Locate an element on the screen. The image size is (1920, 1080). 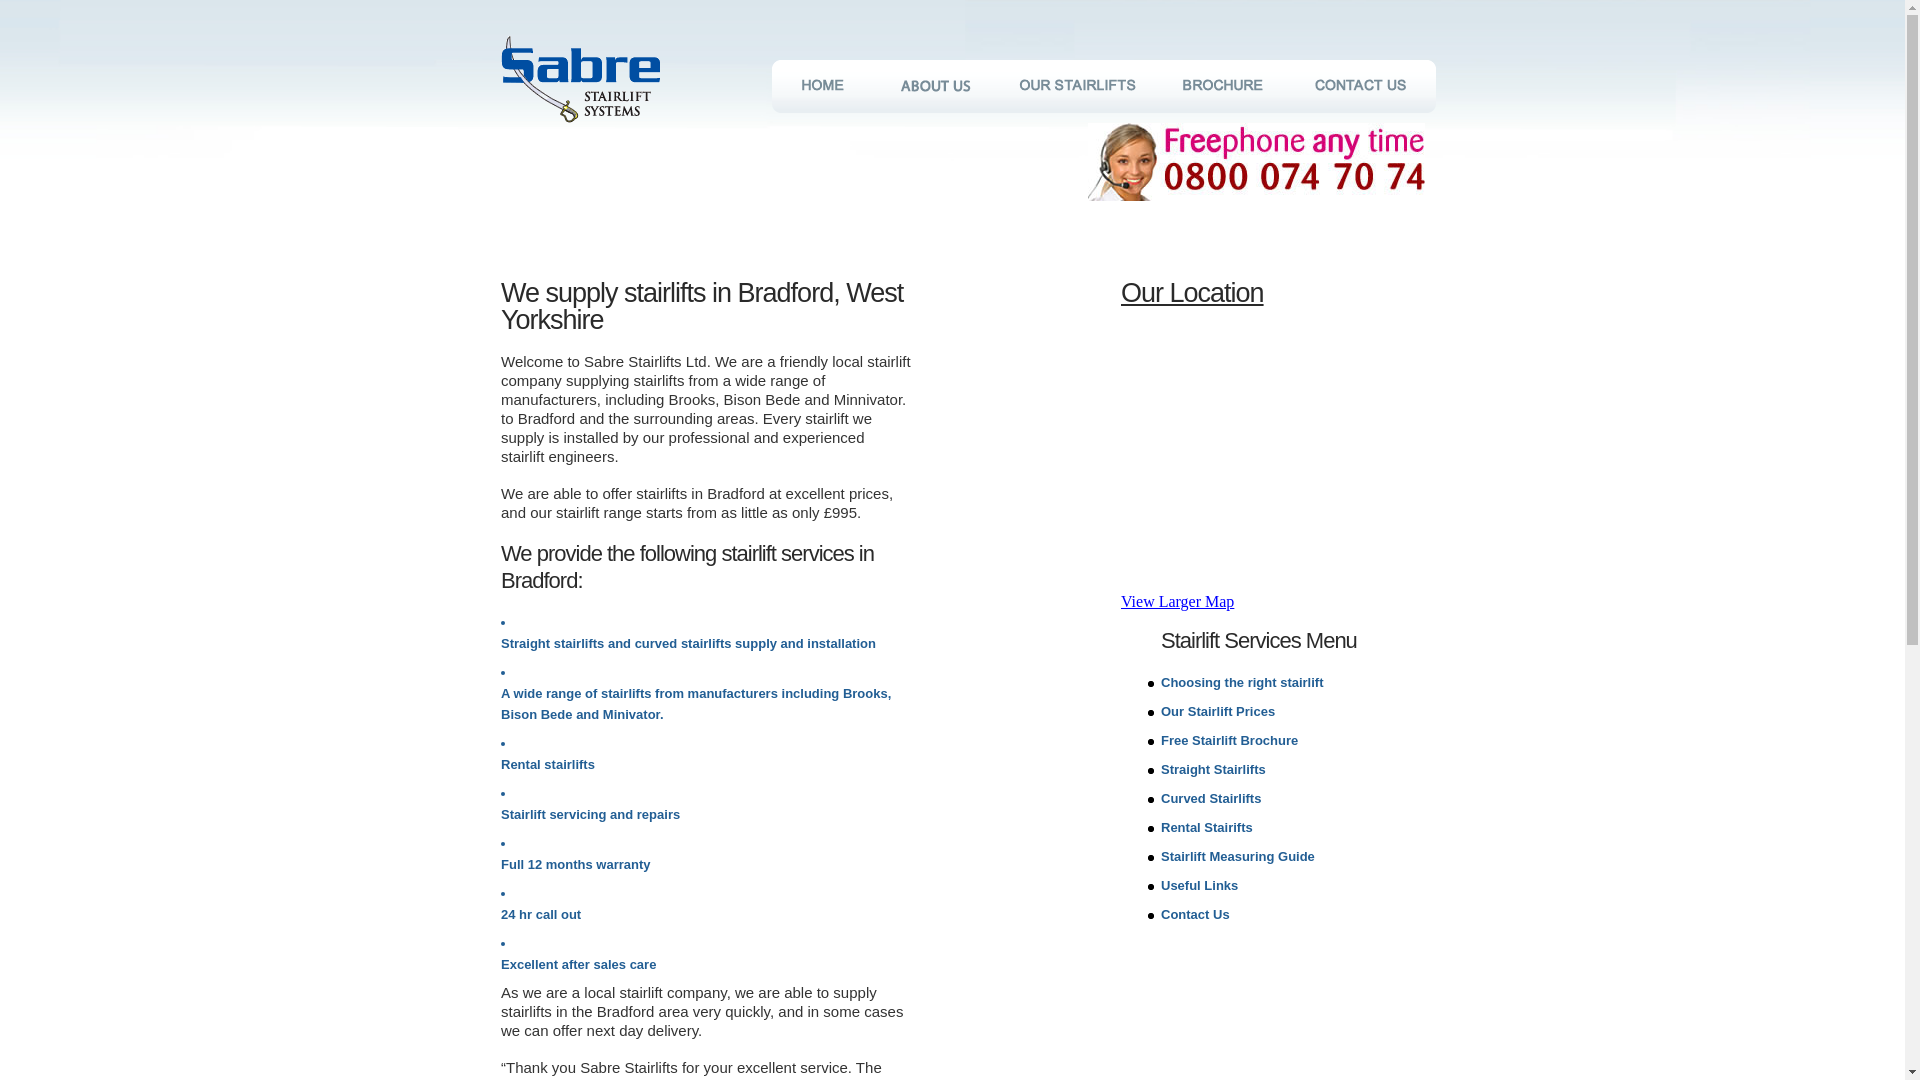
Bison Bede is located at coordinates (536, 714).